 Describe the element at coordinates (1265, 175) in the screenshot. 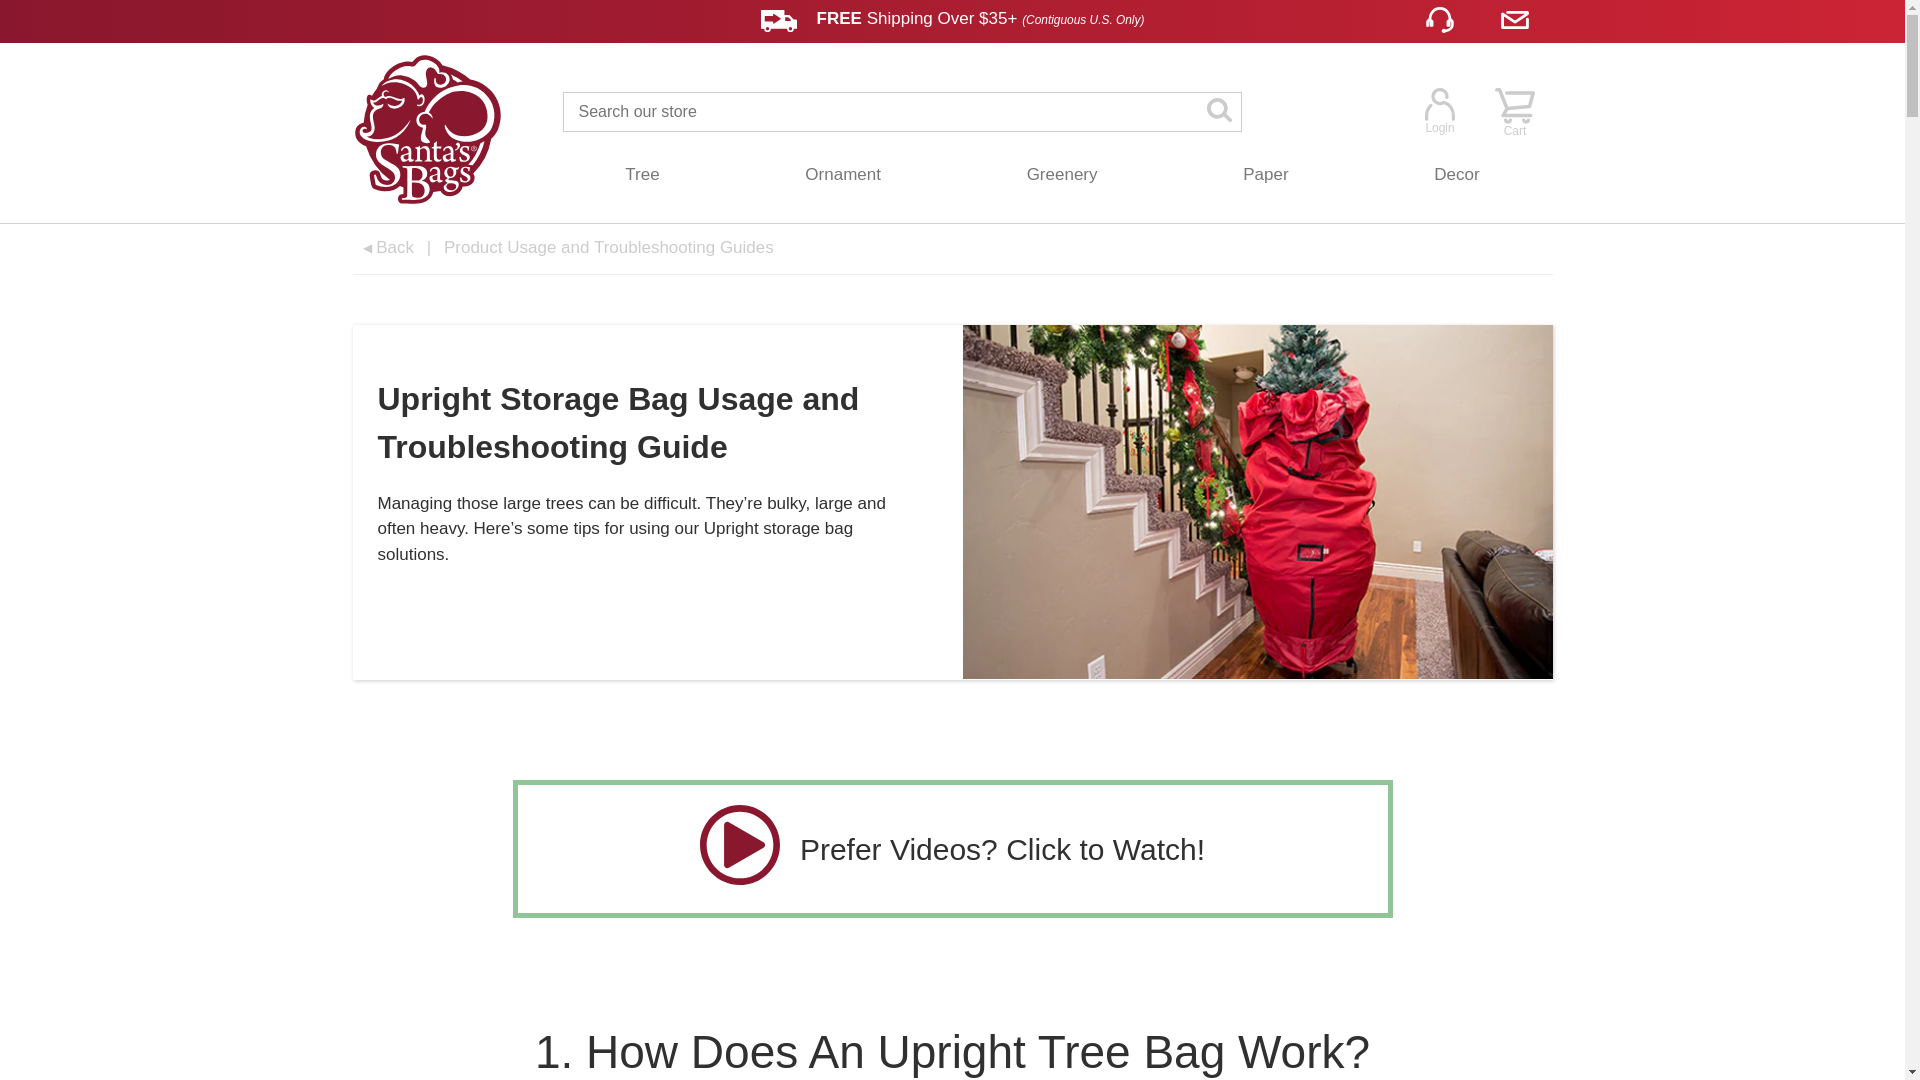

I see `Paper` at that location.